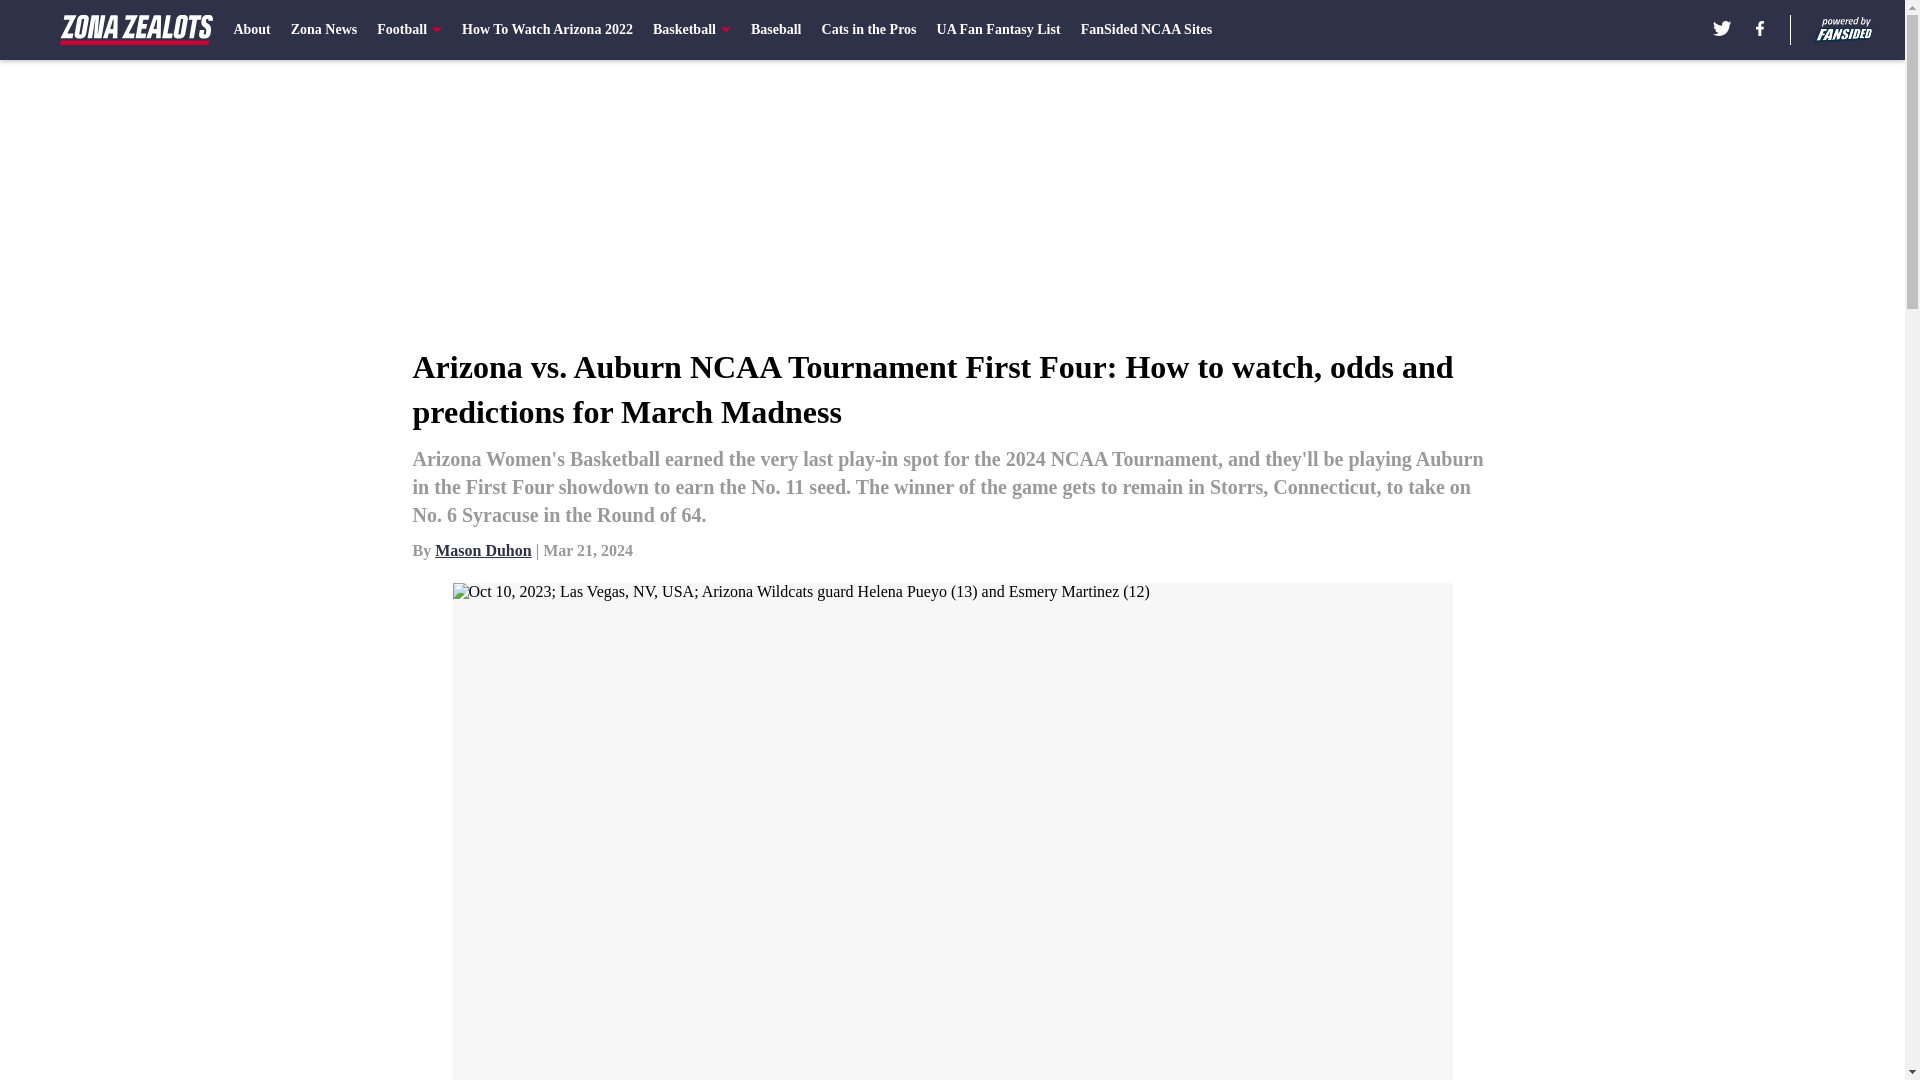 This screenshot has width=1920, height=1080. Describe the element at coordinates (869, 30) in the screenshot. I see `Cats in the Pros` at that location.